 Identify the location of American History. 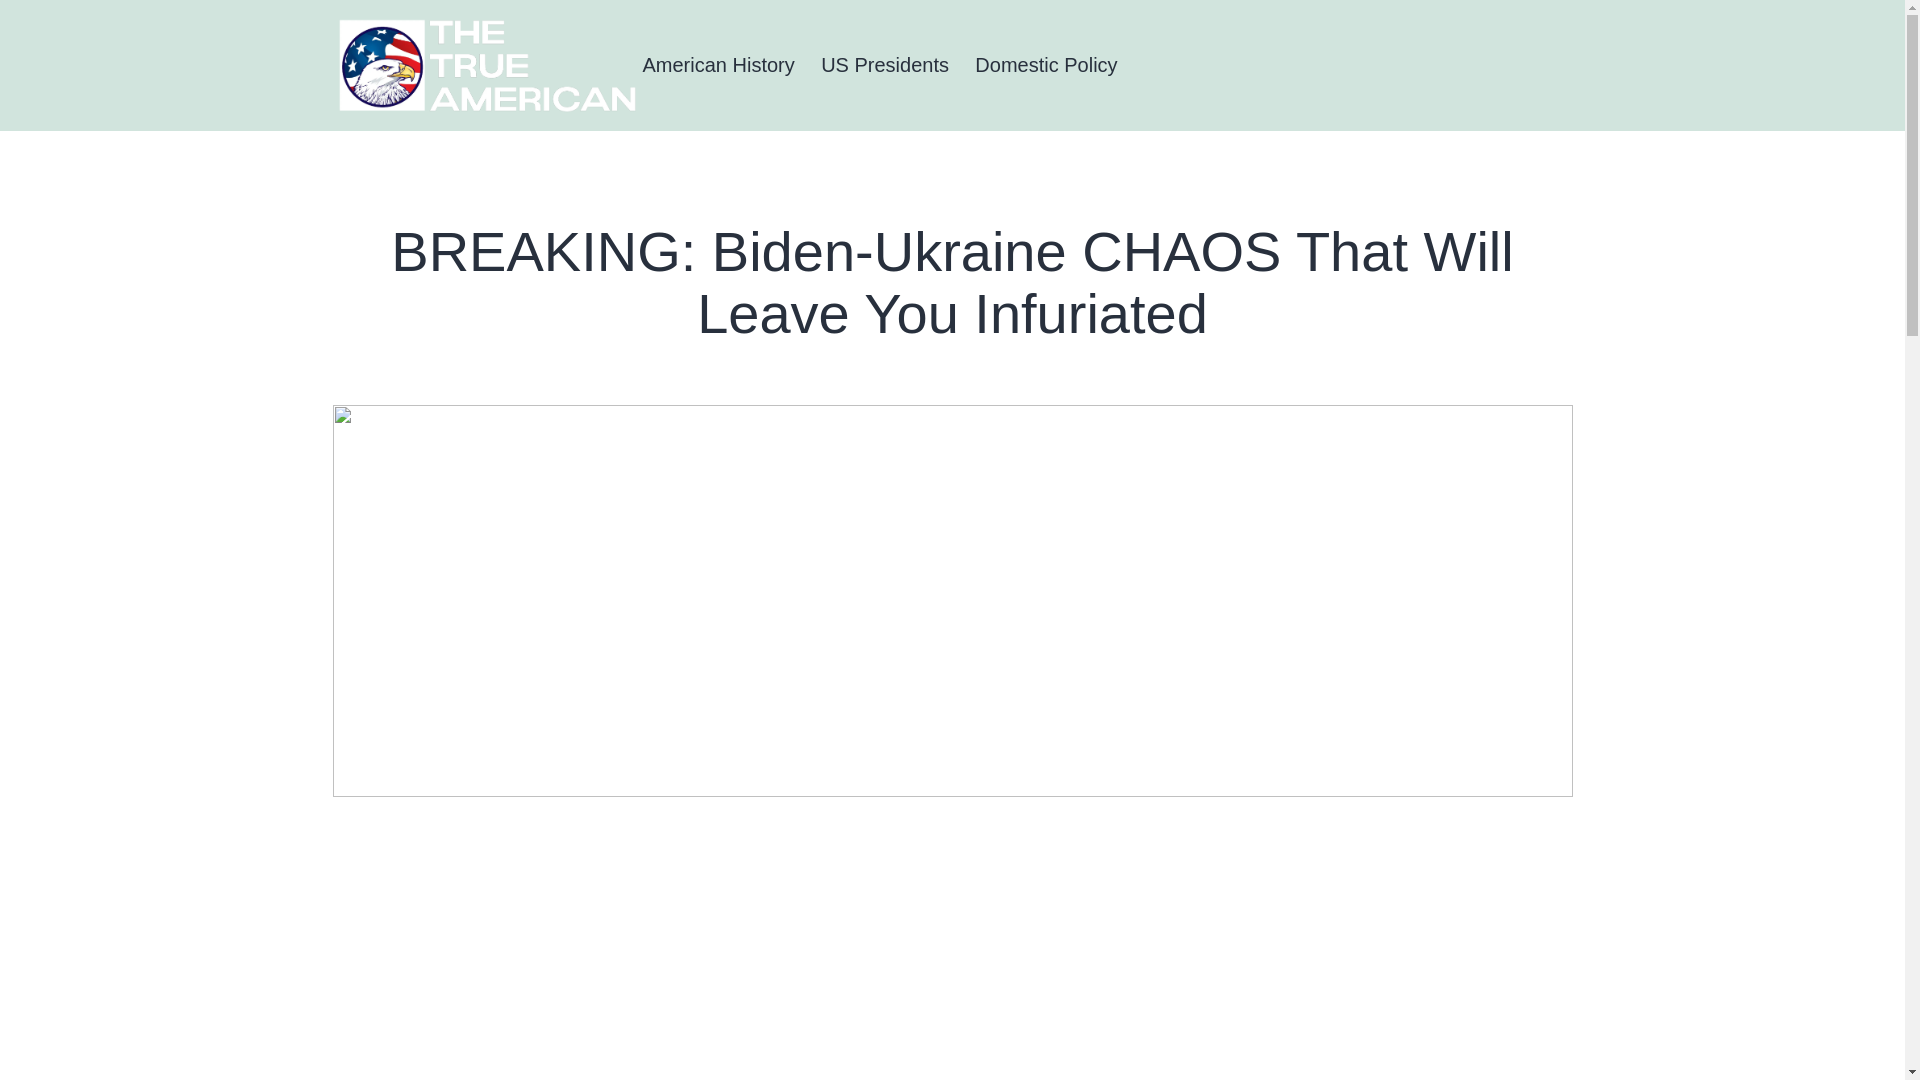
(718, 65).